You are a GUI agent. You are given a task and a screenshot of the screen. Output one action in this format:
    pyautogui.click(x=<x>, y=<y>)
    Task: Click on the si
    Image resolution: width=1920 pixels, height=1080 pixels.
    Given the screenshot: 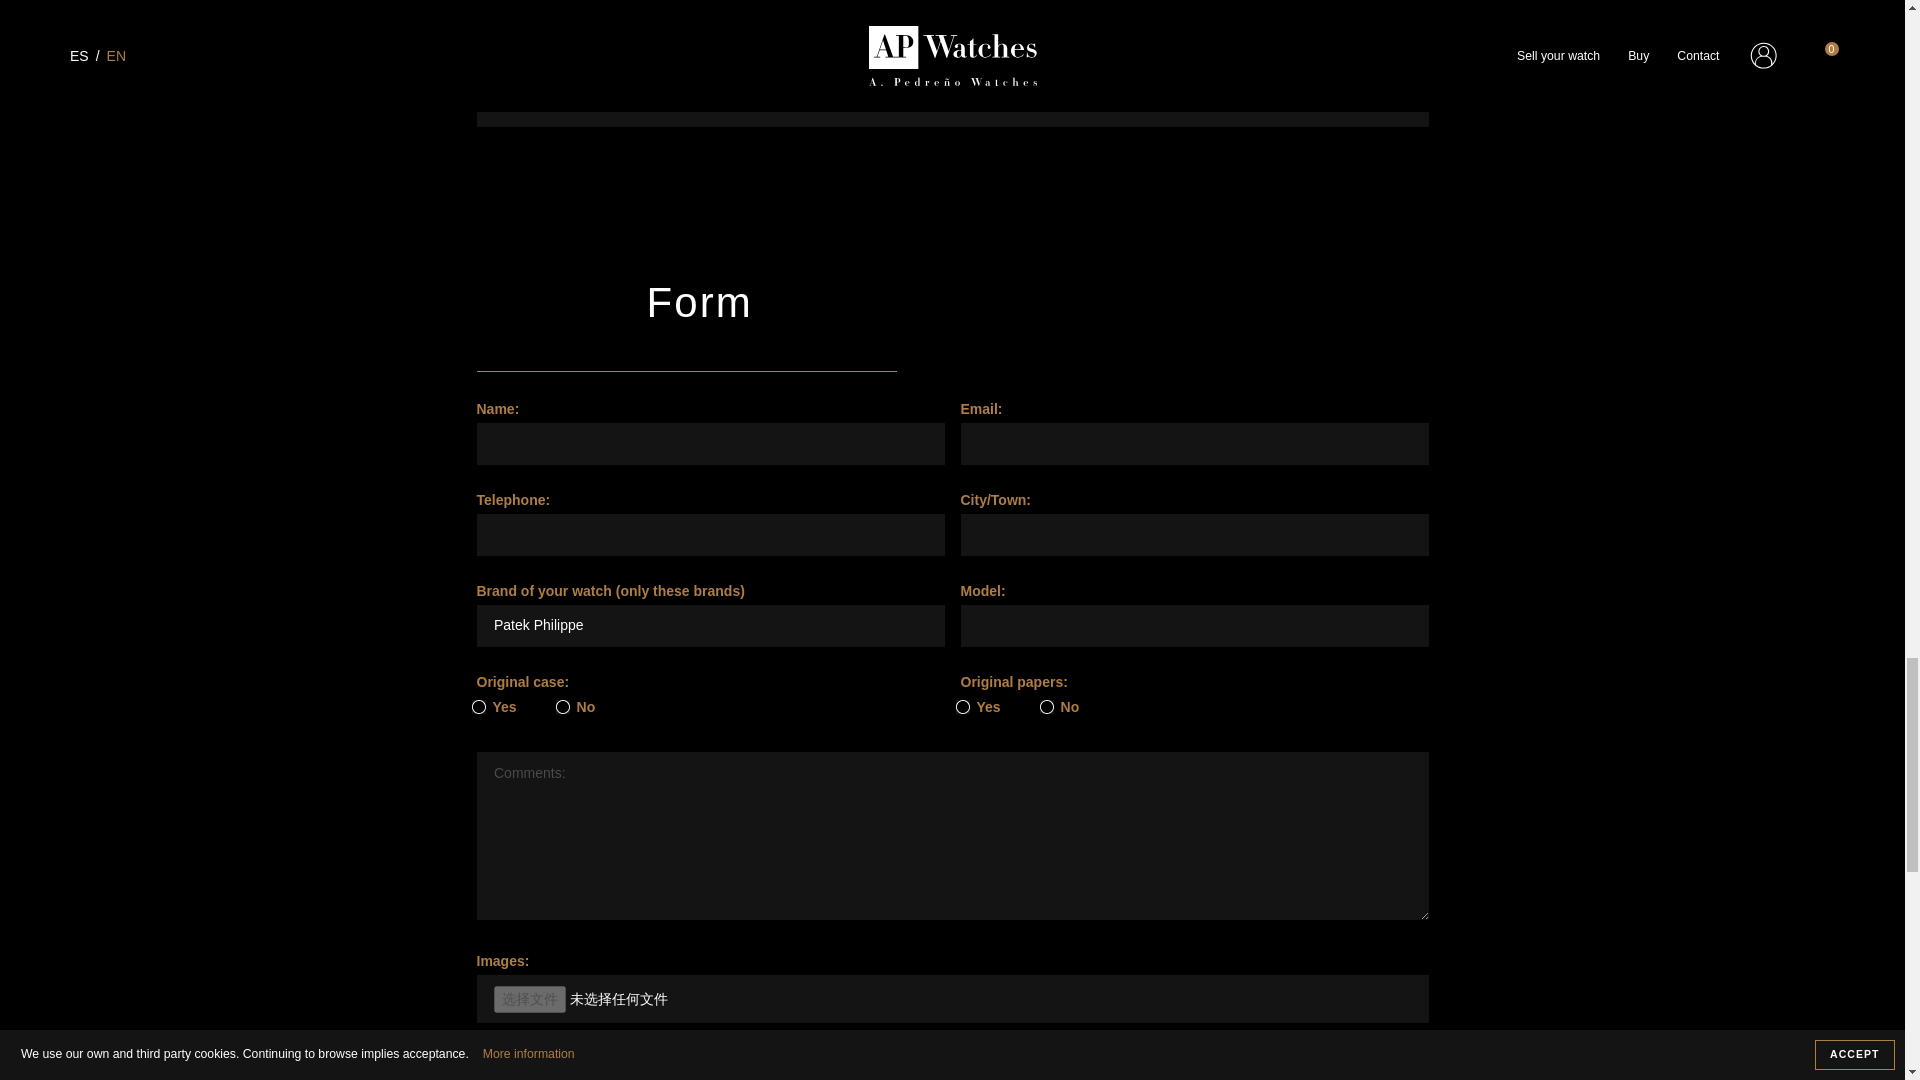 What is the action you would take?
    pyautogui.click(x=962, y=706)
    